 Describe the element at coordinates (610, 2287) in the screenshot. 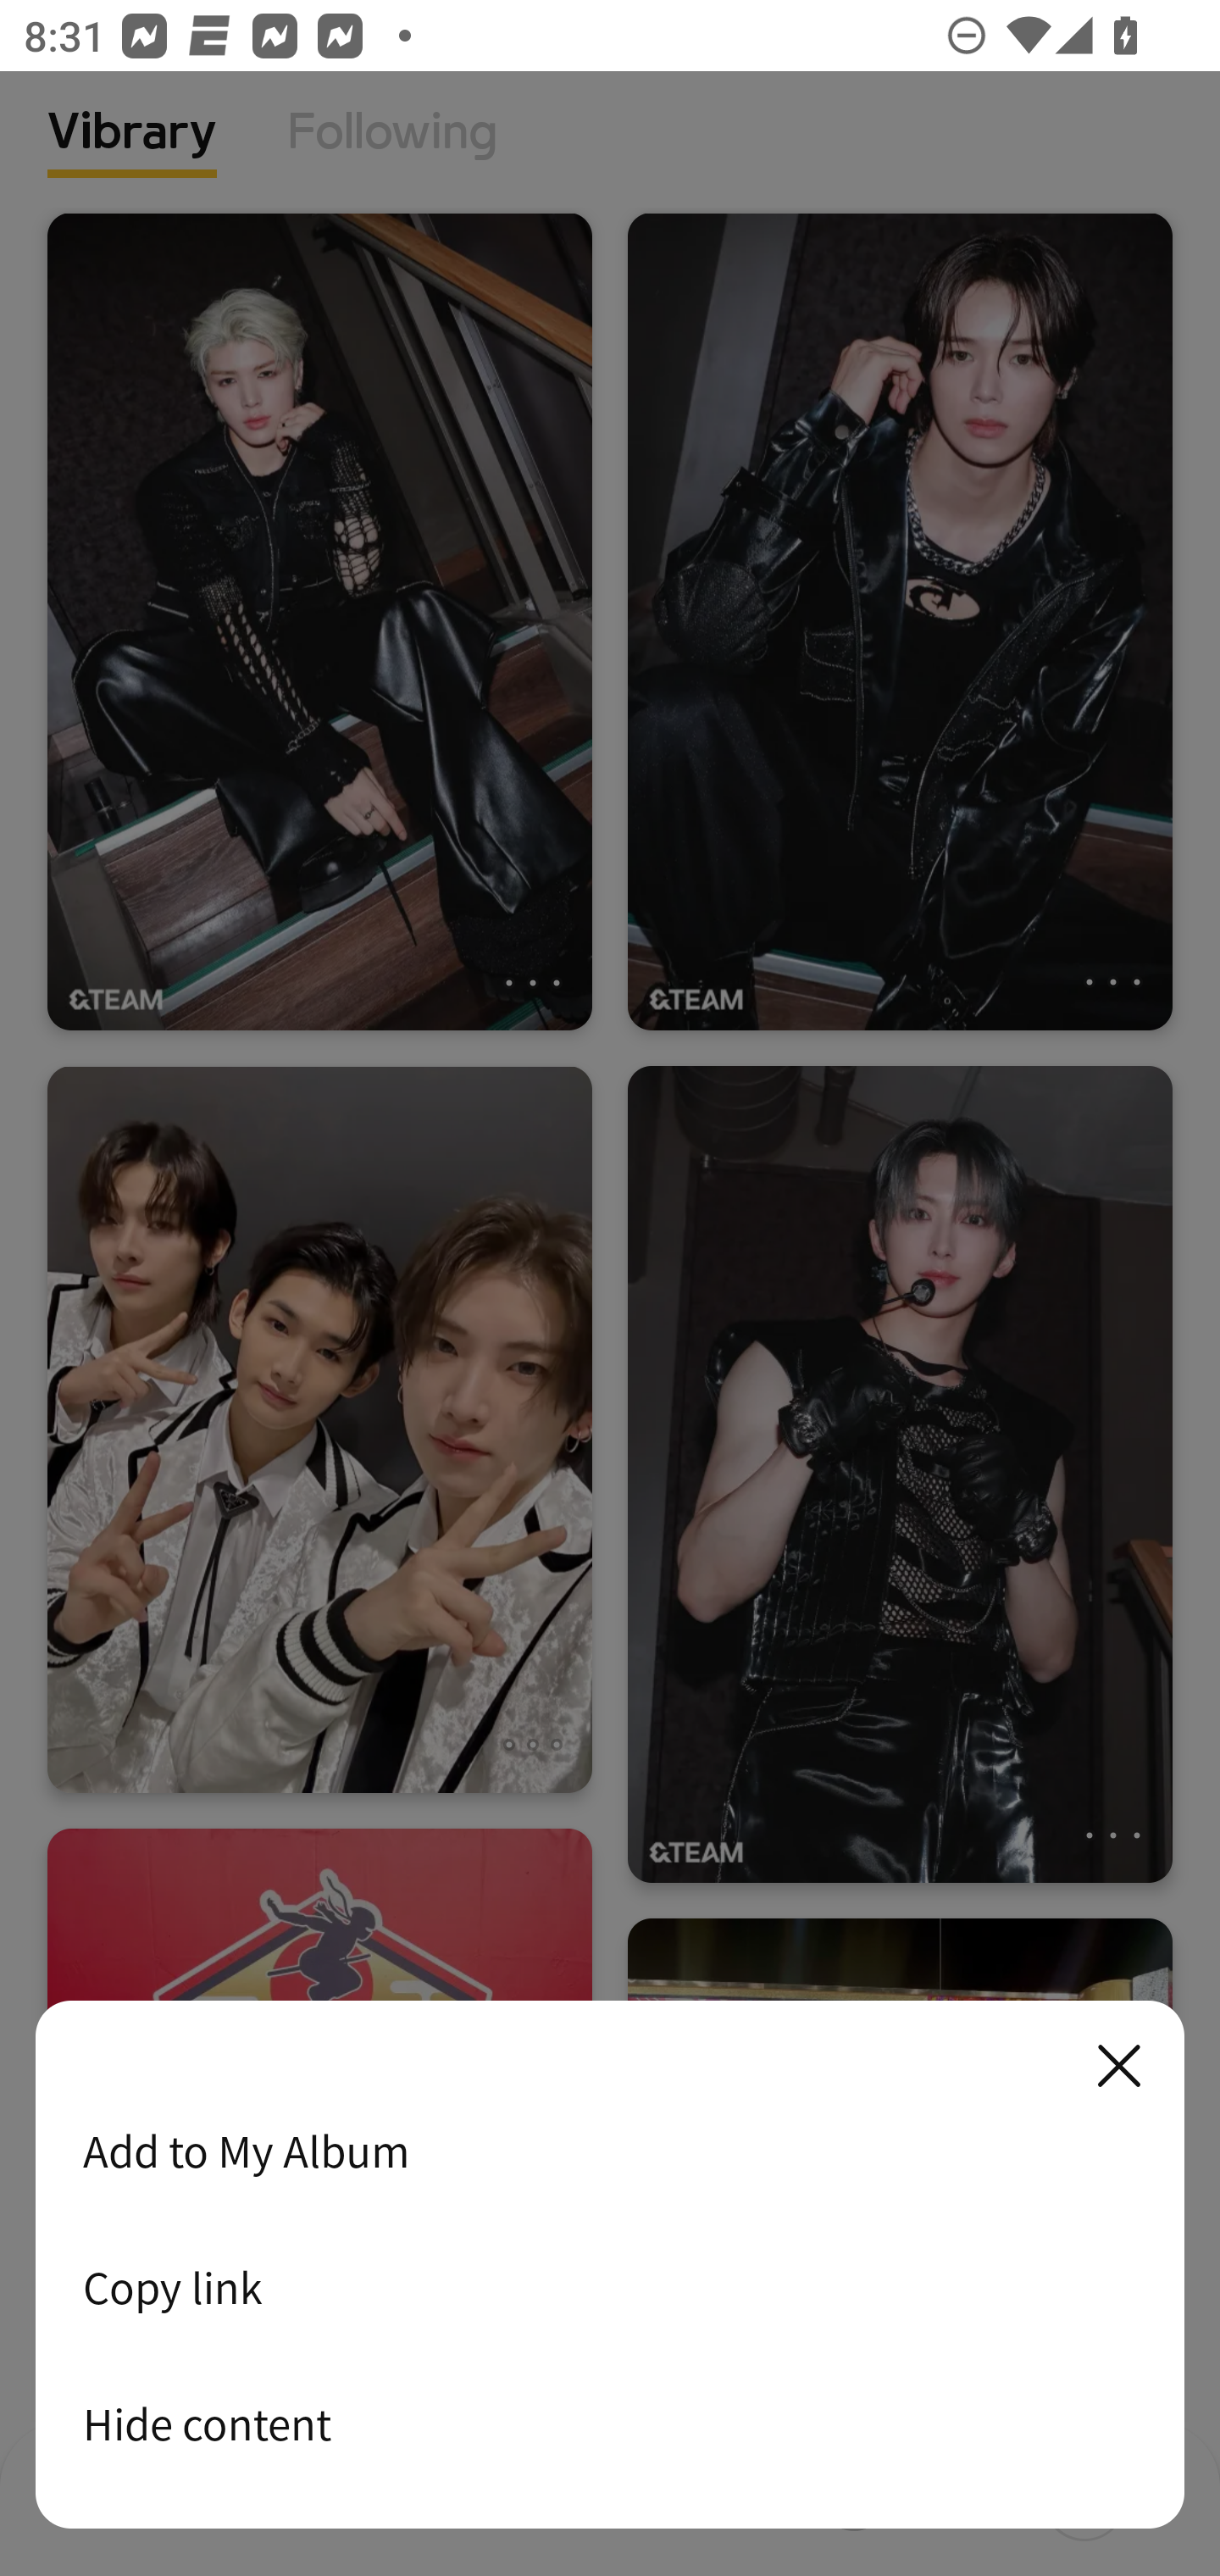

I see `Copy link` at that location.